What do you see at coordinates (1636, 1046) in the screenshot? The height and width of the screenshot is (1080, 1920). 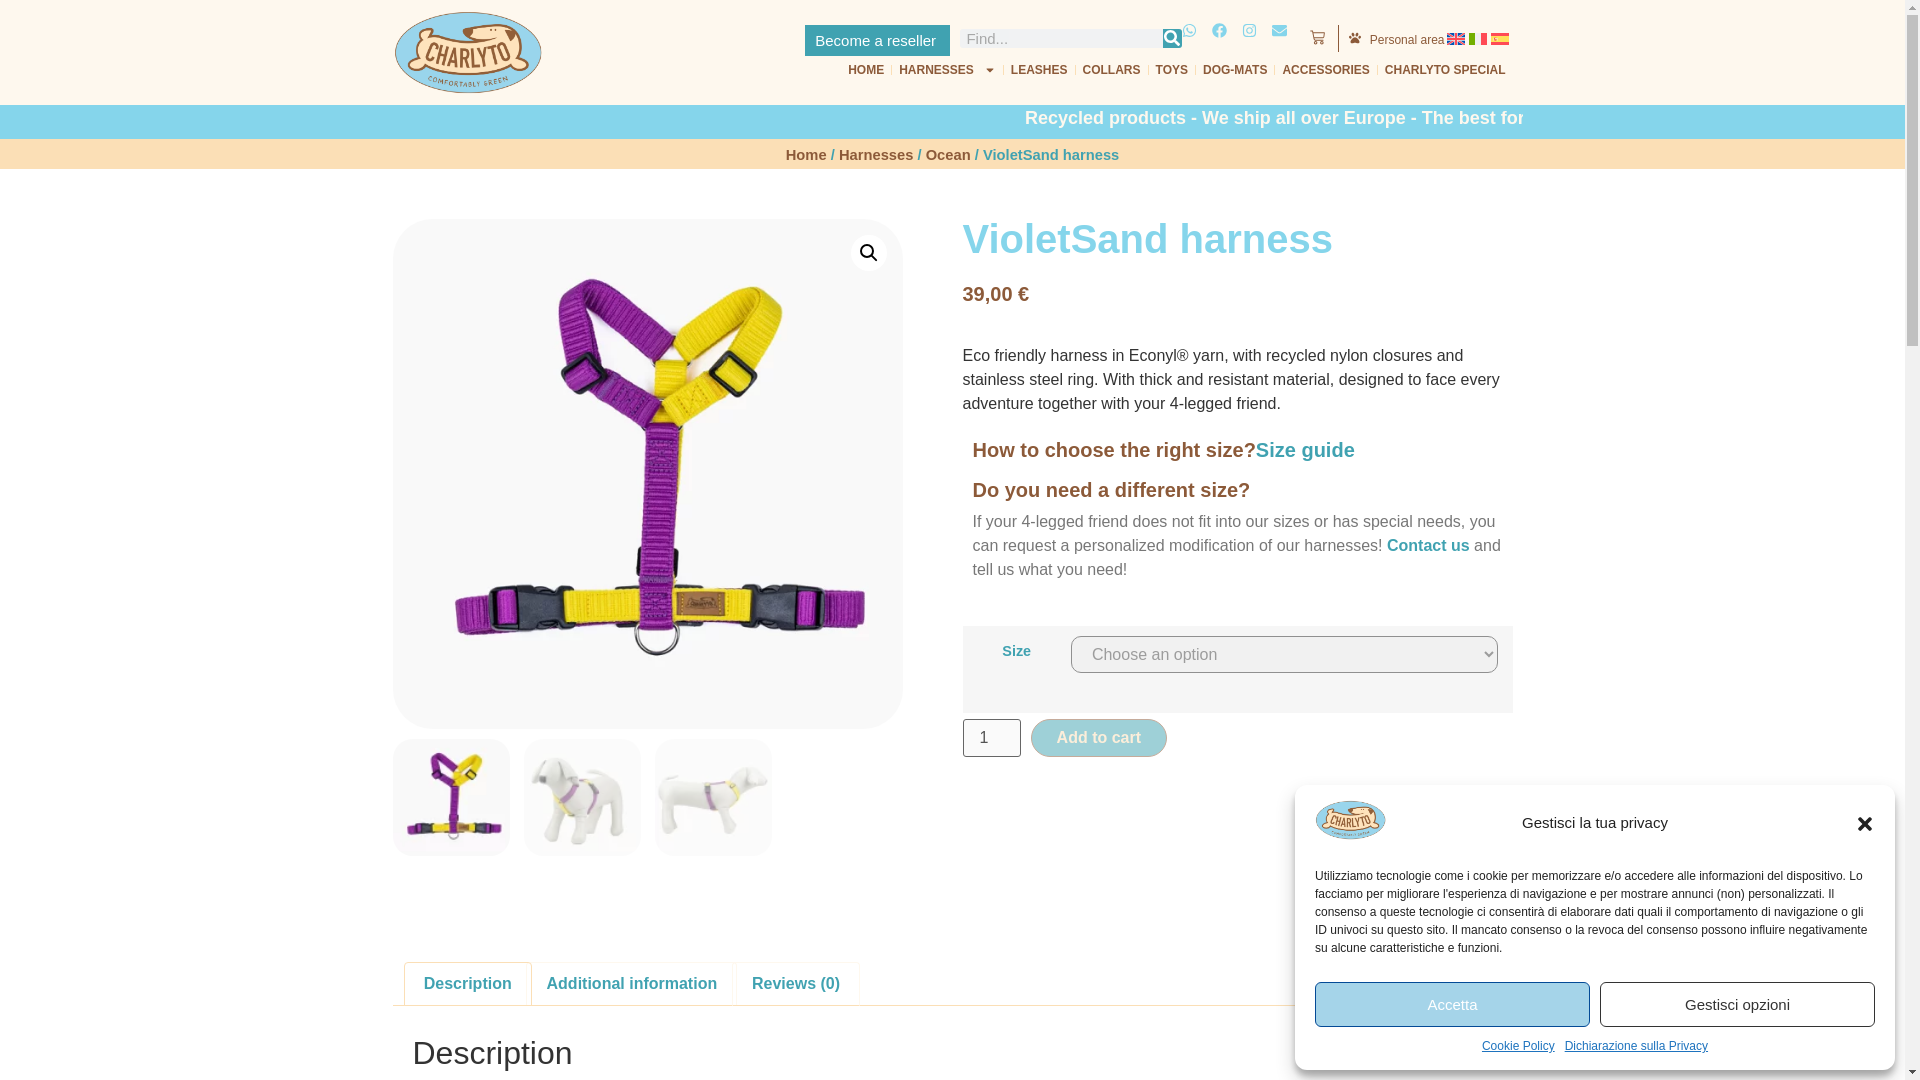 I see `Dichiarazione sulla Privacy` at bounding box center [1636, 1046].